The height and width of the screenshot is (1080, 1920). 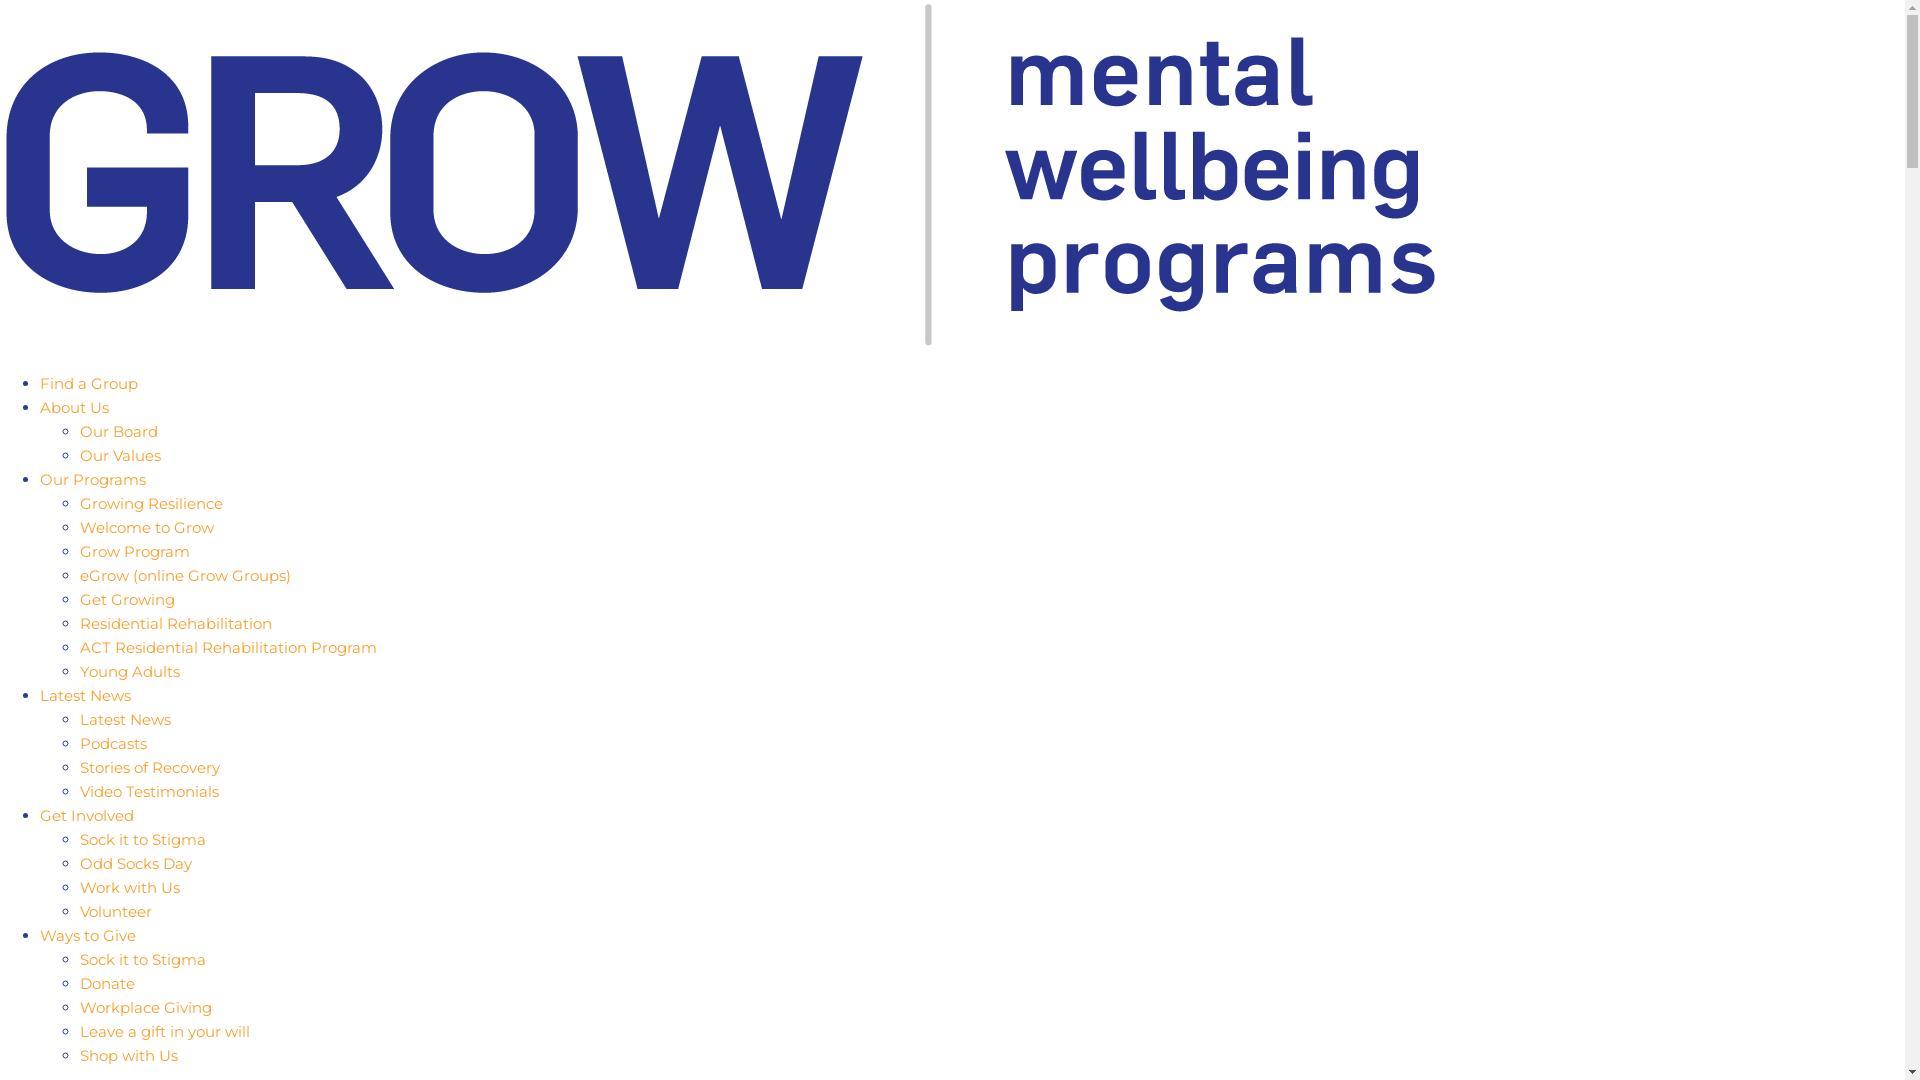 I want to click on Get Growing, so click(x=128, y=600).